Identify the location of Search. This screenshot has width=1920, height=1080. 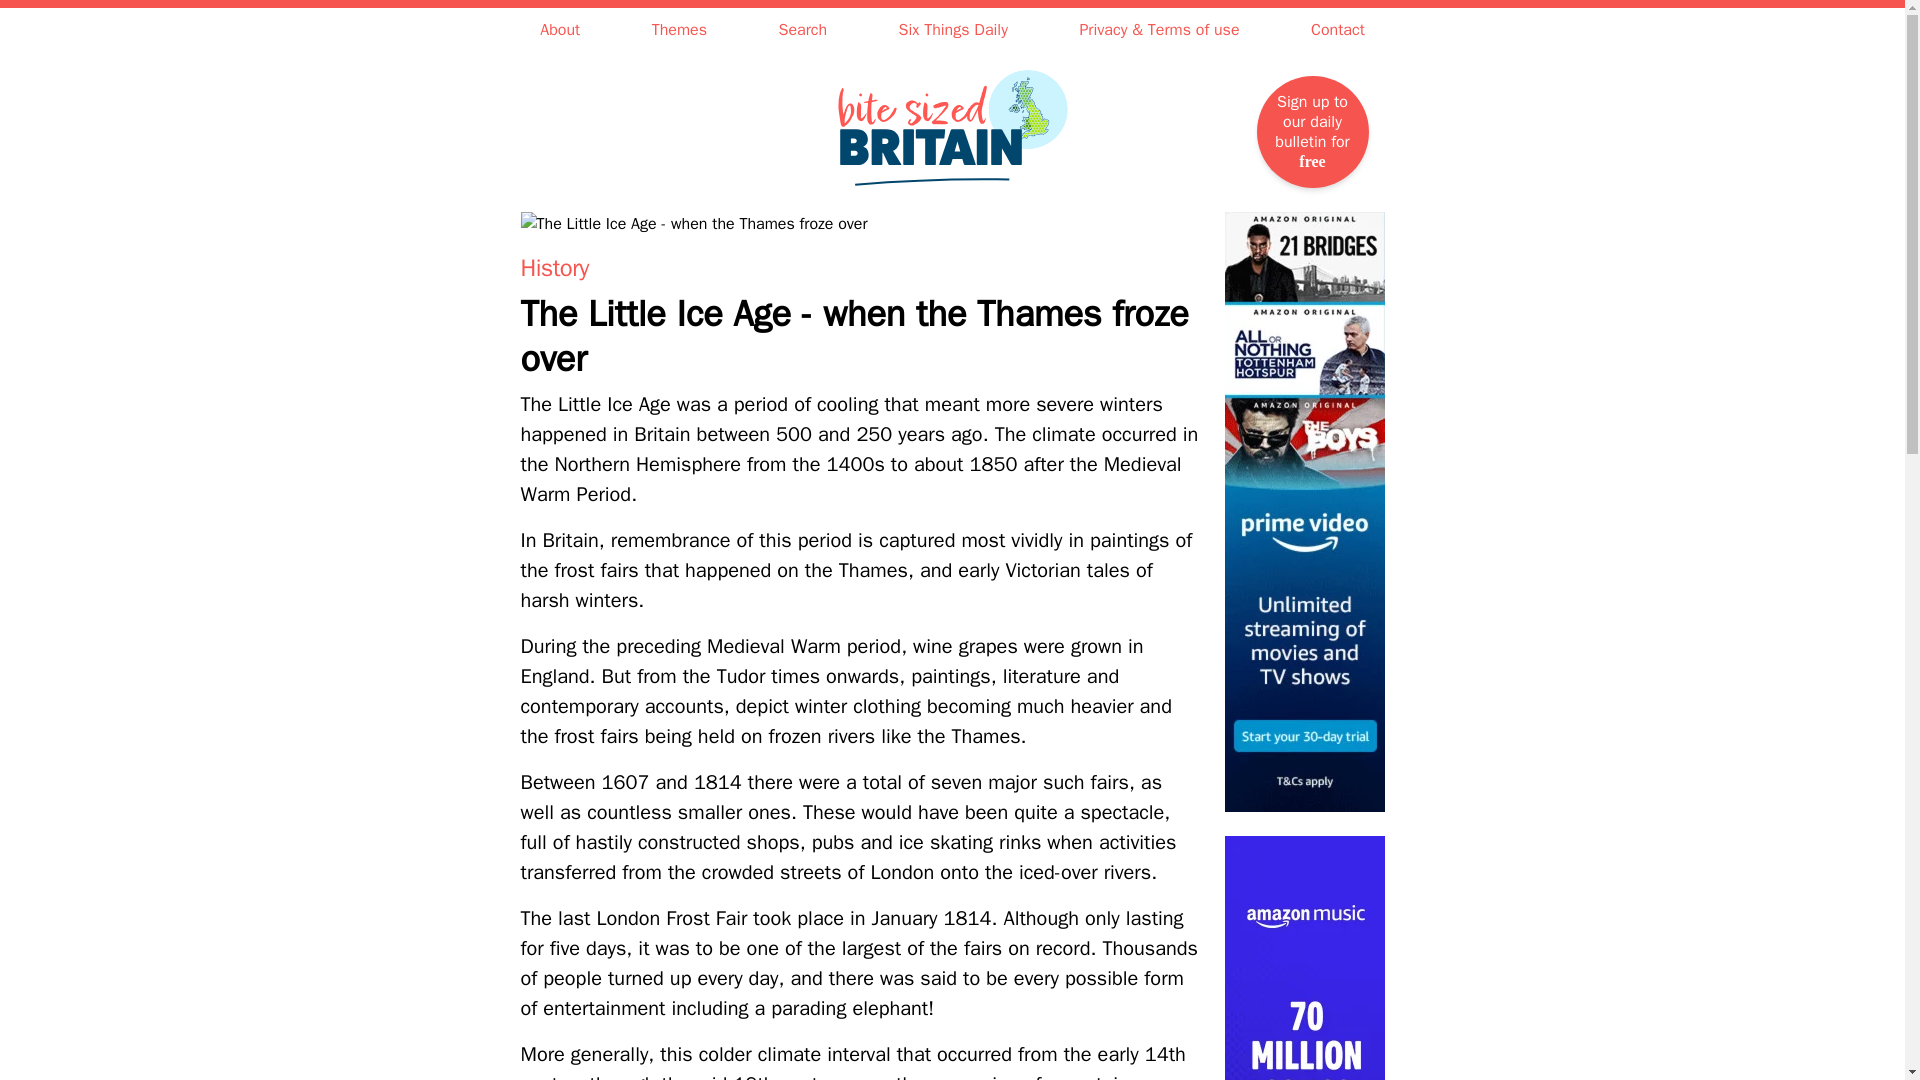
(803, 30).